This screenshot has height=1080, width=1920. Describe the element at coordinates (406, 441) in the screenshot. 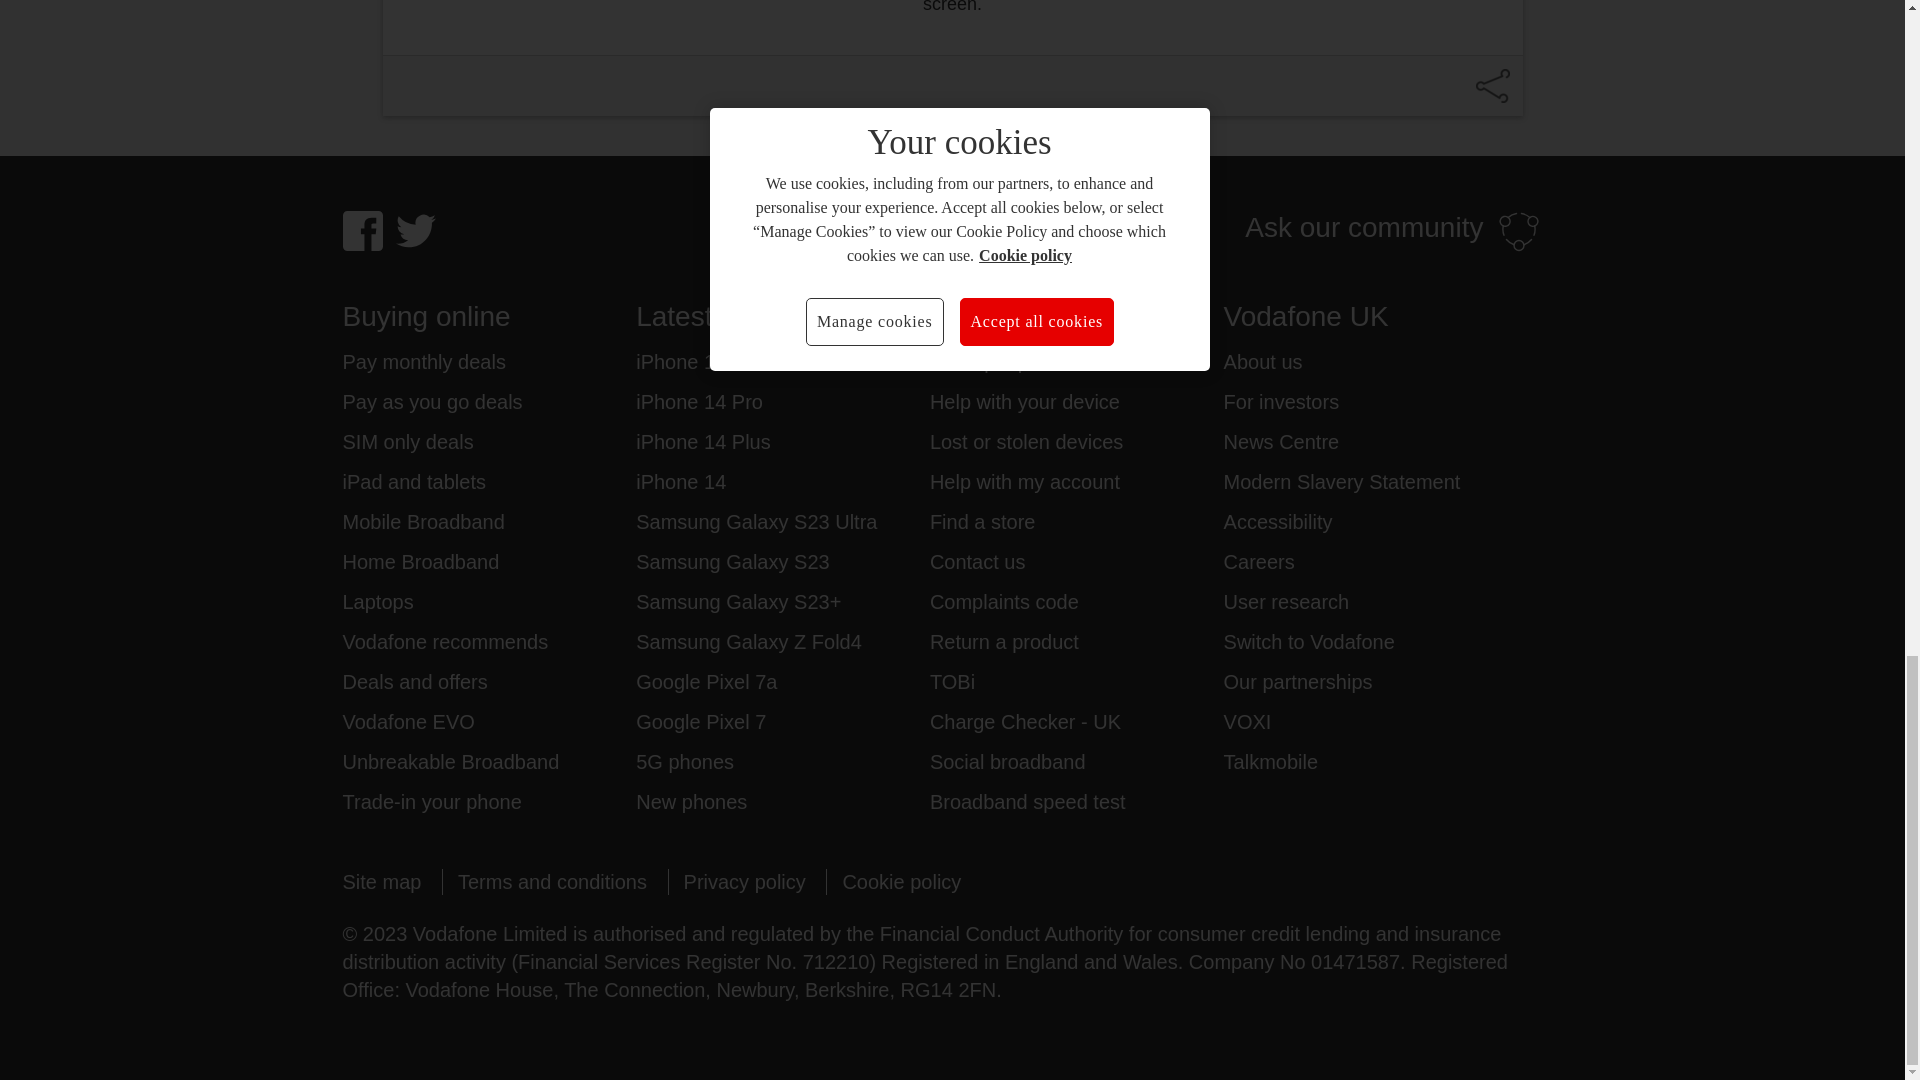

I see `SIM only deals` at that location.